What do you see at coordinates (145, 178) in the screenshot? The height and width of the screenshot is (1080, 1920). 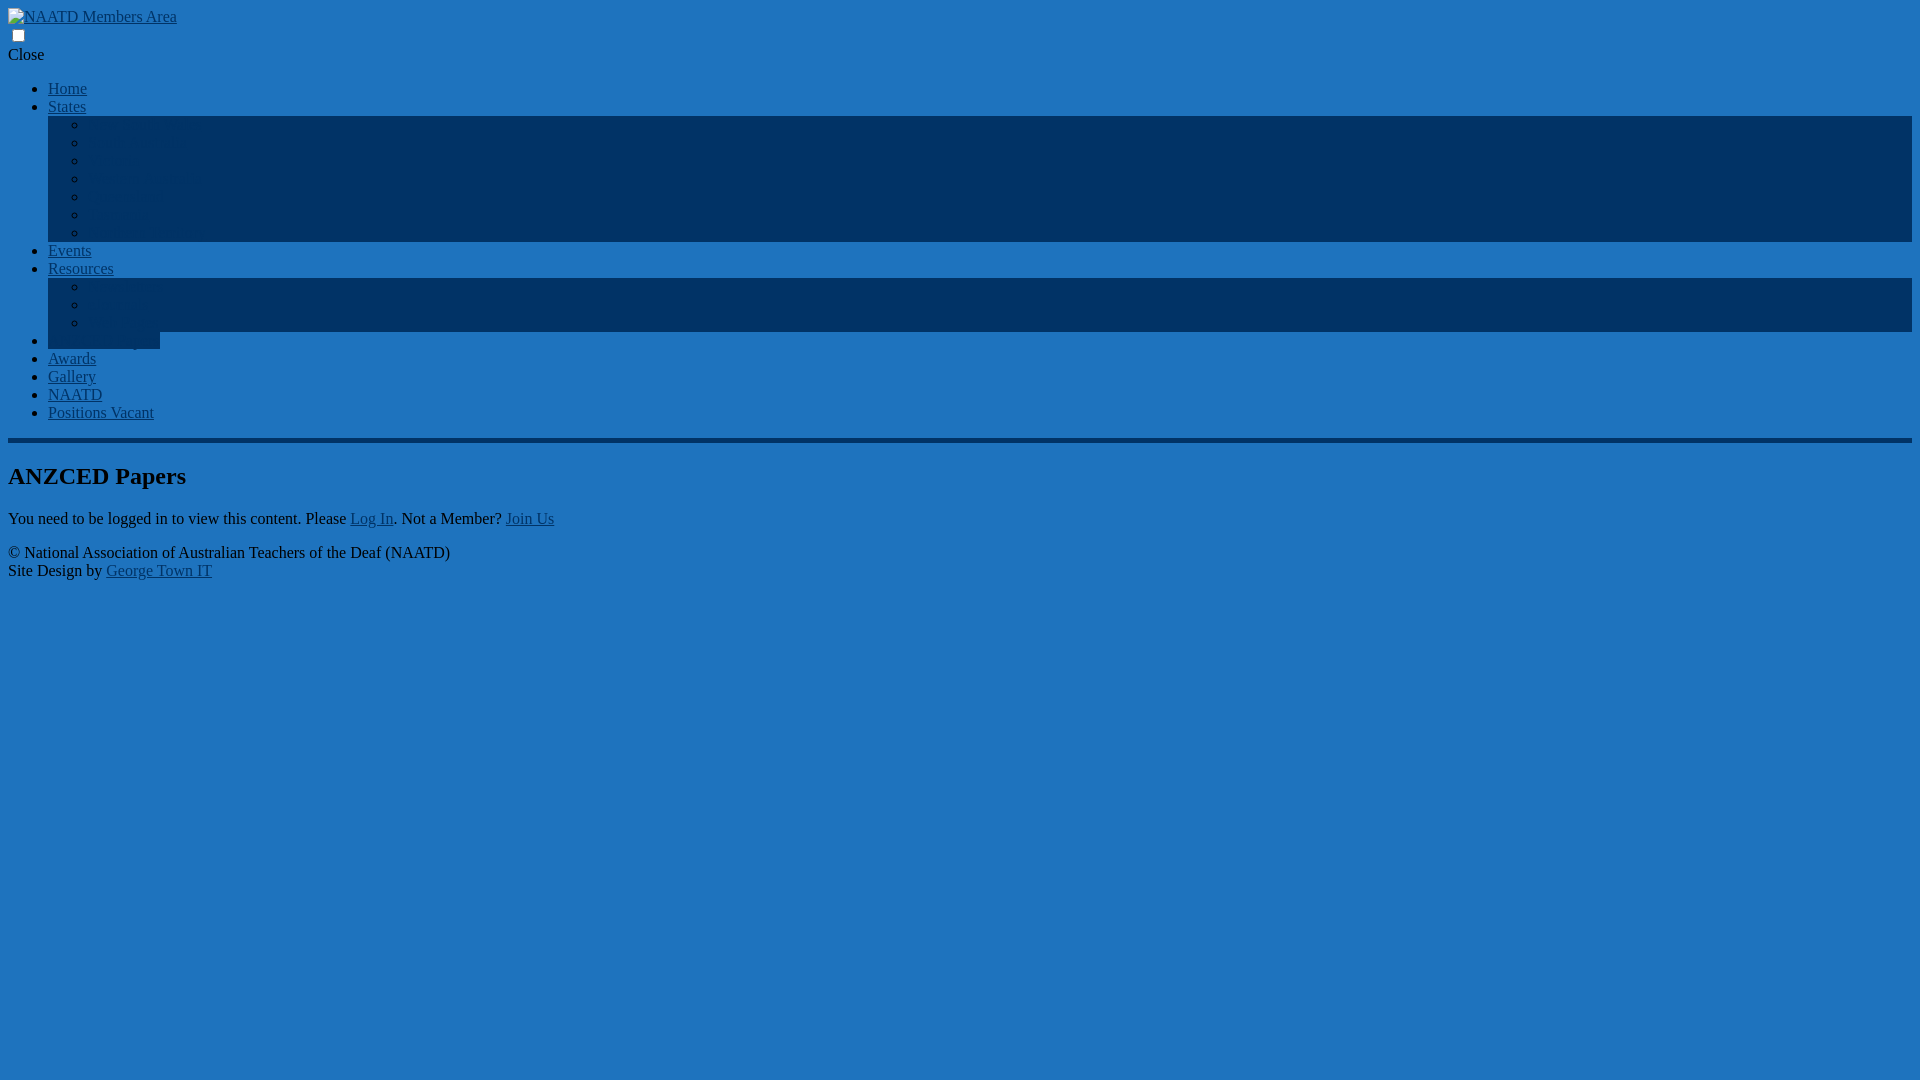 I see `Western Australia` at bounding box center [145, 178].